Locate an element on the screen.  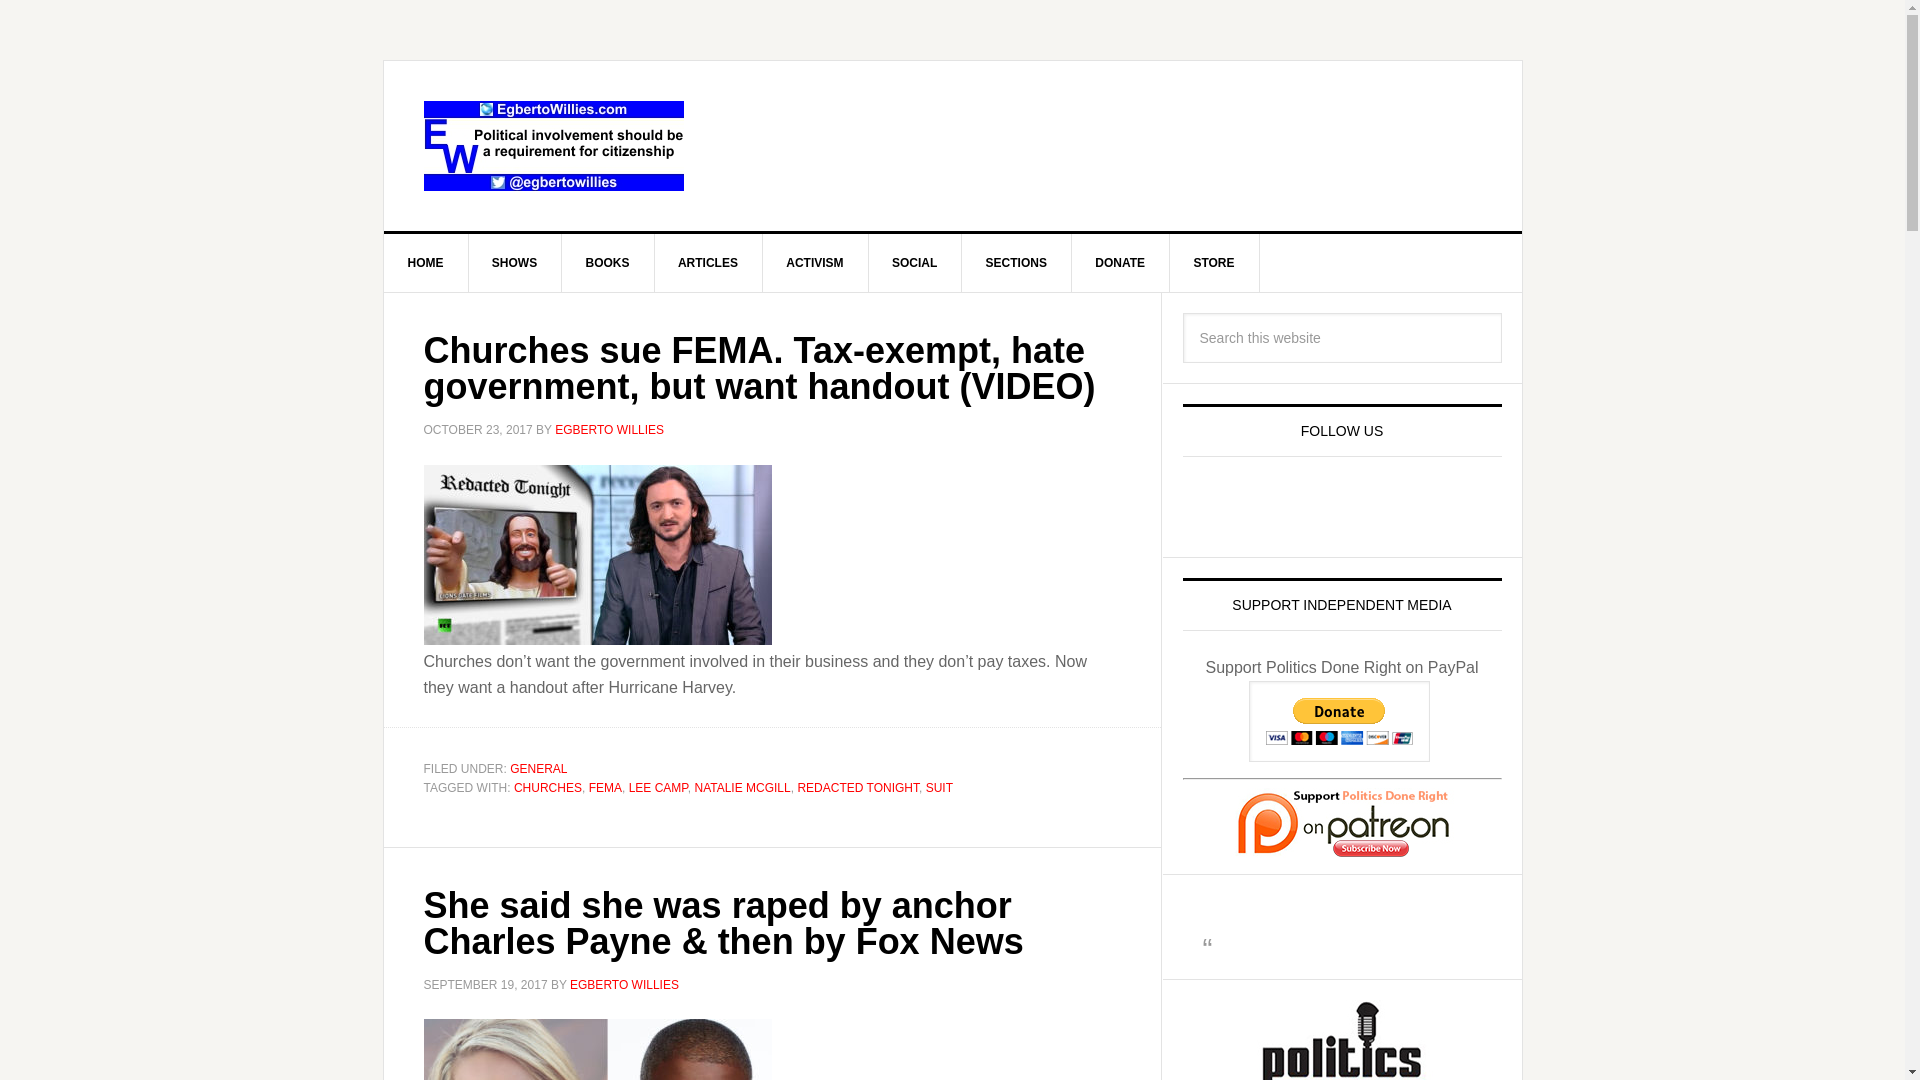
HOME is located at coordinates (426, 262).